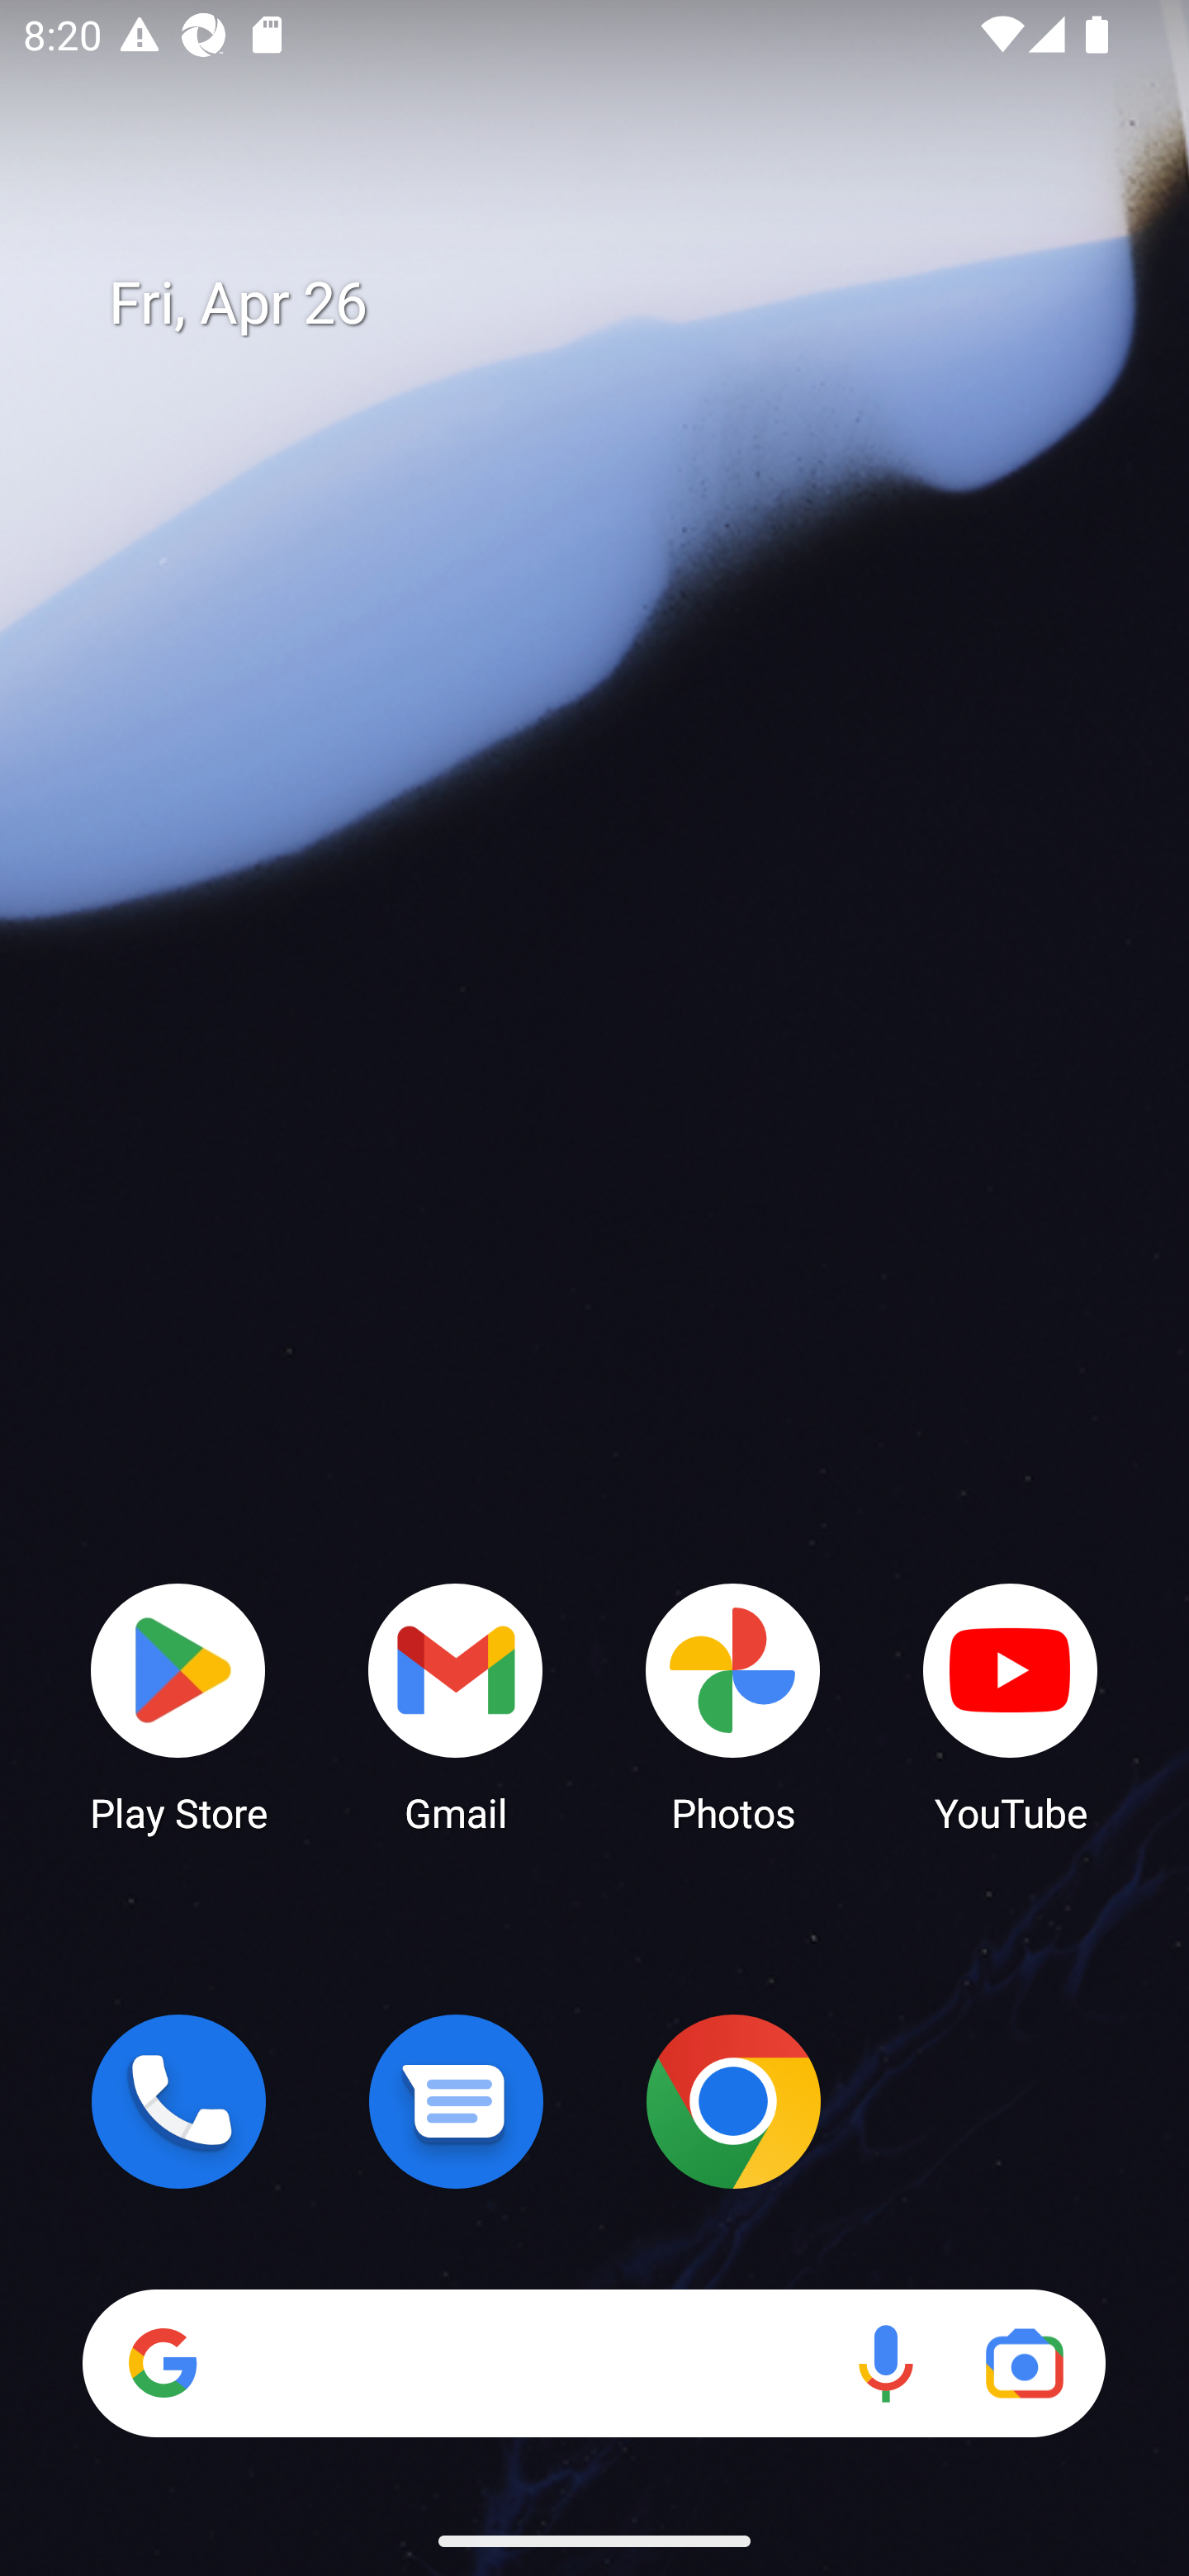 Image resolution: width=1189 pixels, height=2576 pixels. I want to click on Search Voice search Google Lens, so click(594, 2363).